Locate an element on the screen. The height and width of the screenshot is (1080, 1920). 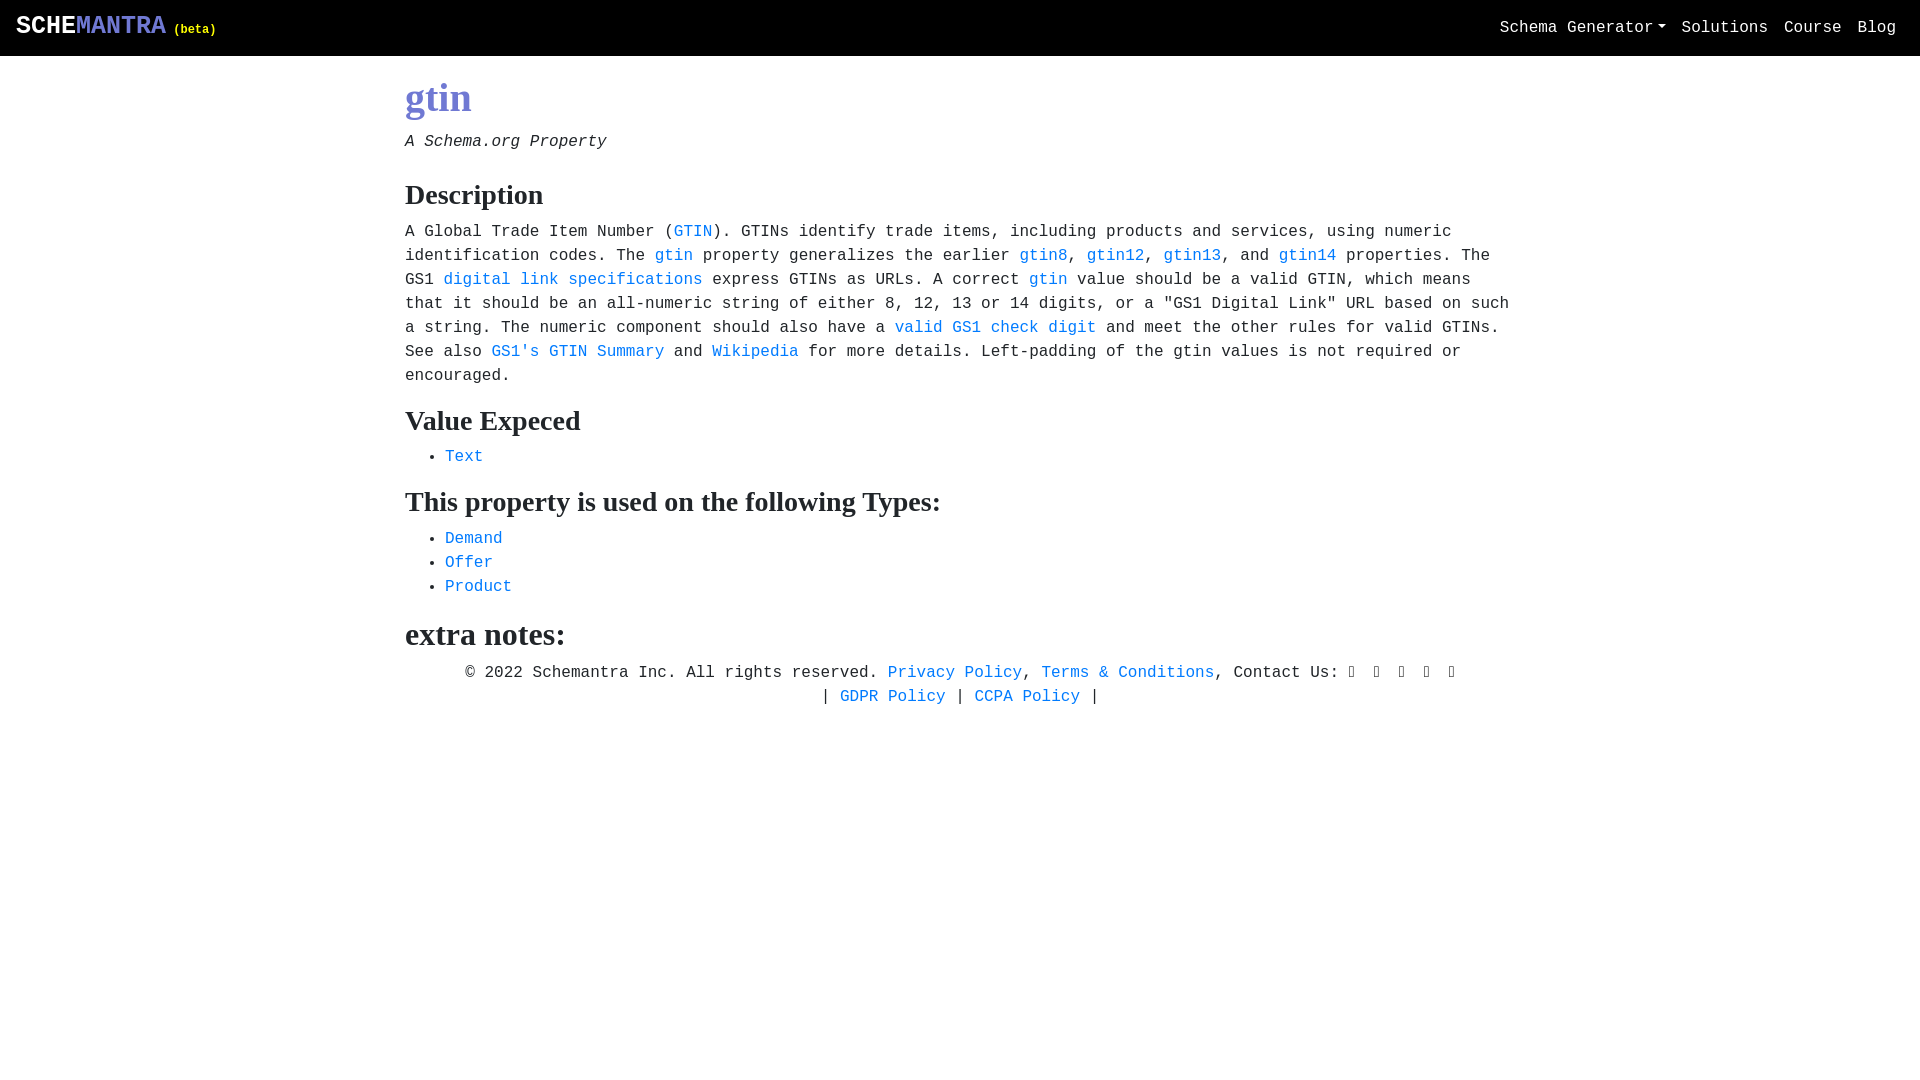
Demand is located at coordinates (474, 538).